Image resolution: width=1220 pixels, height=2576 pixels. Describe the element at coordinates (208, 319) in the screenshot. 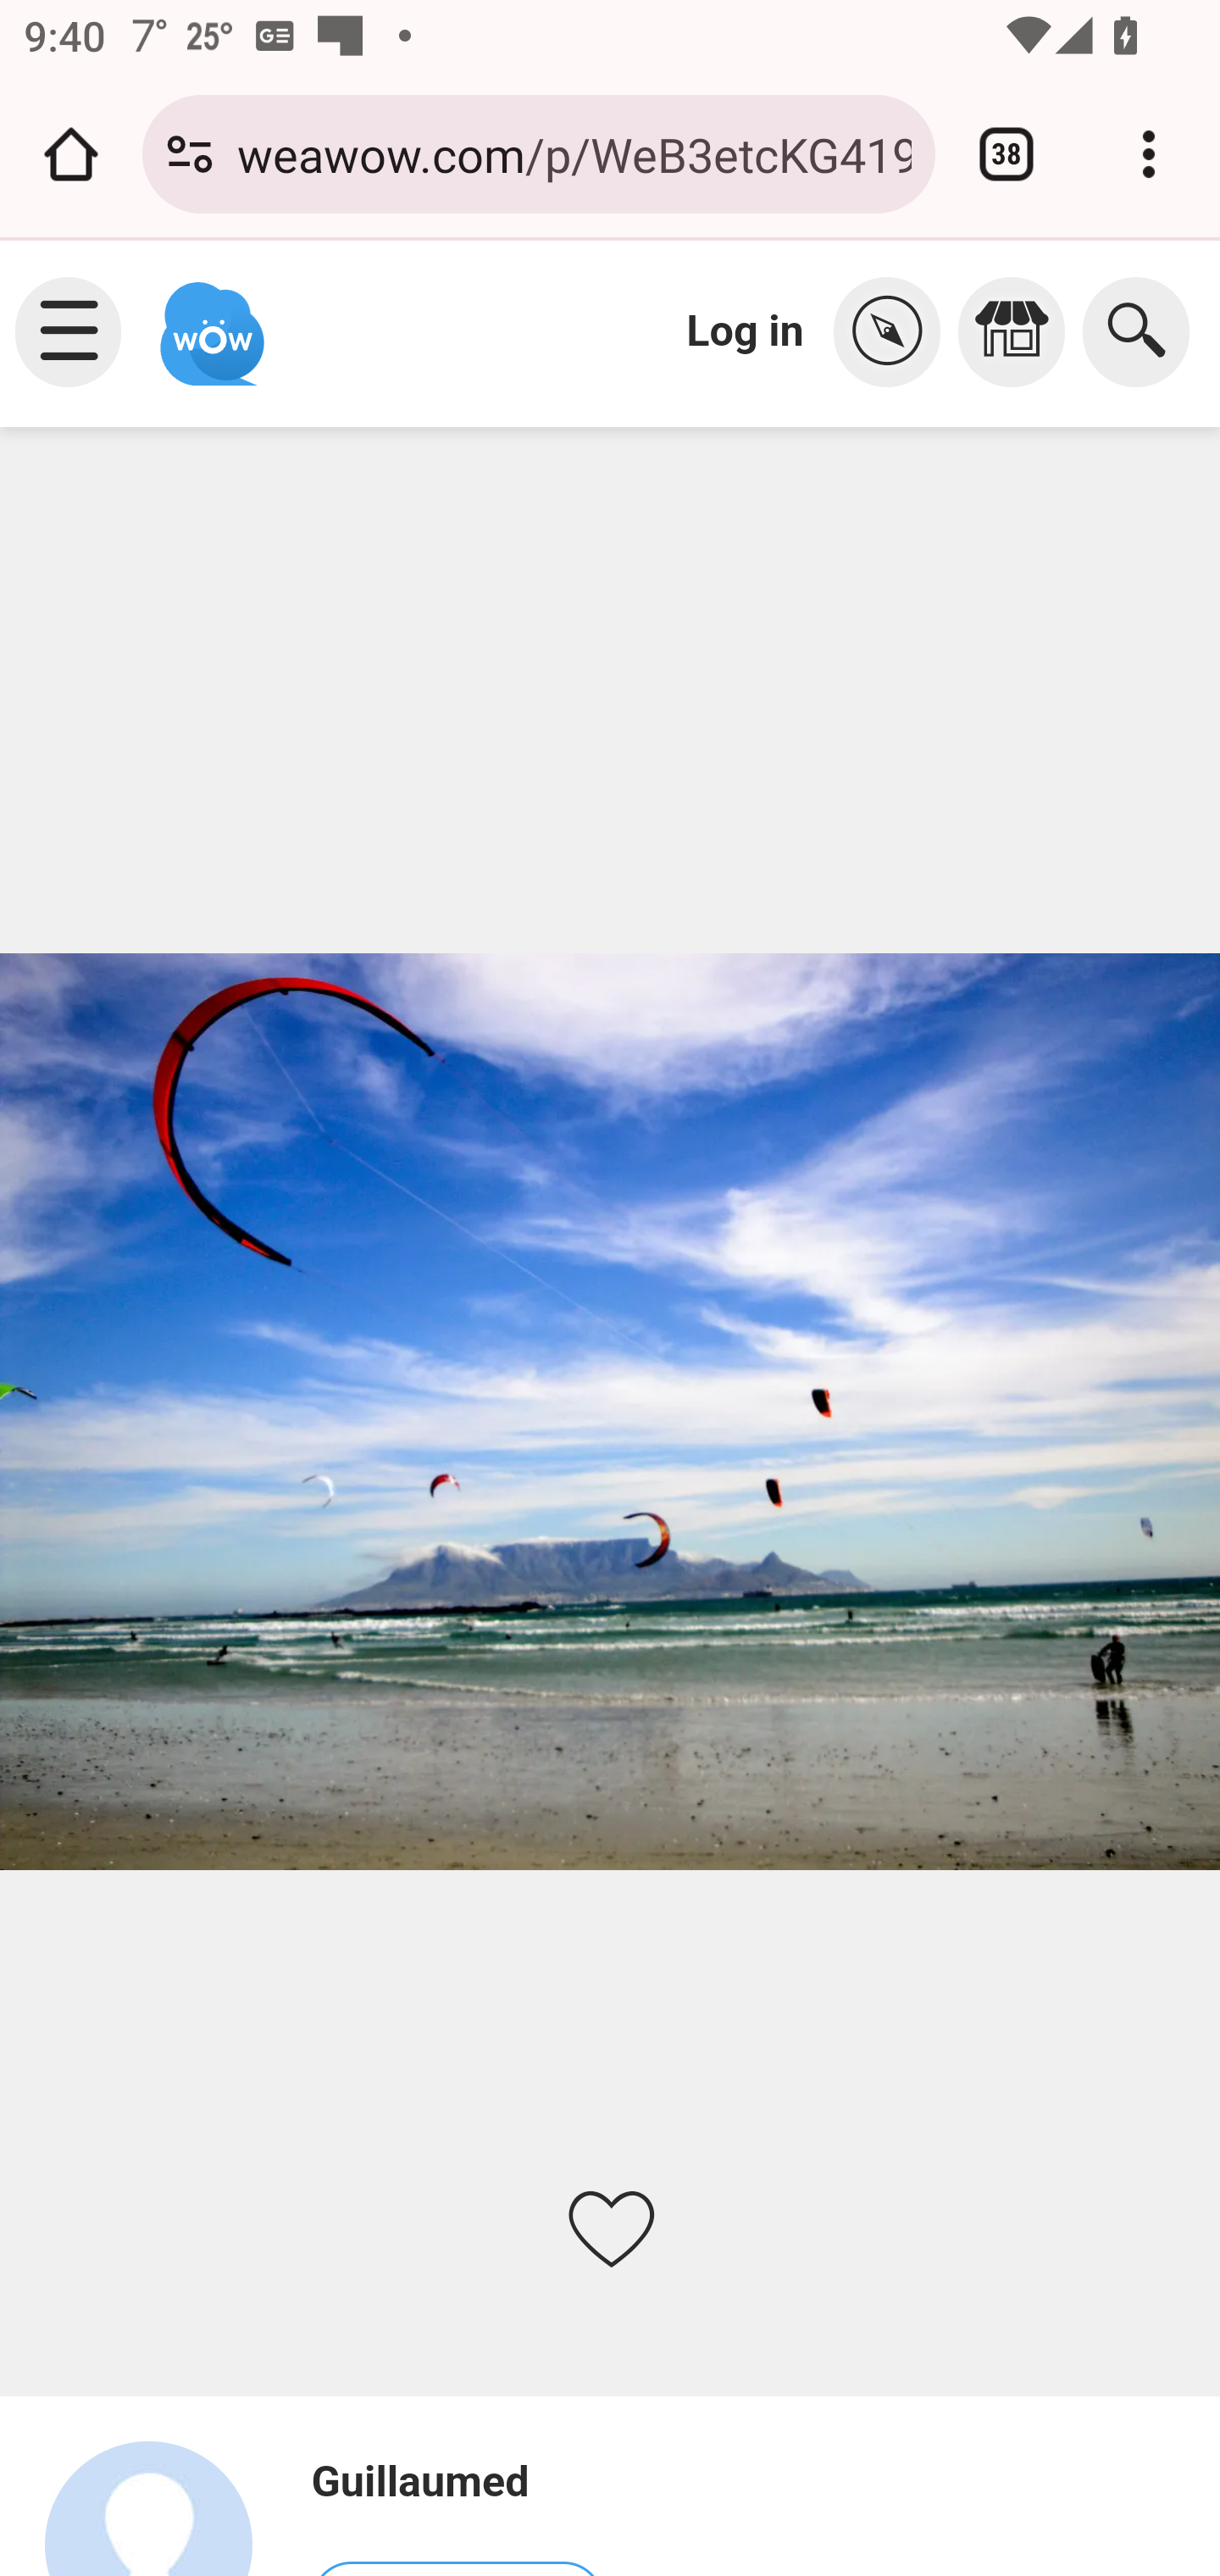

I see `Weawow` at that location.